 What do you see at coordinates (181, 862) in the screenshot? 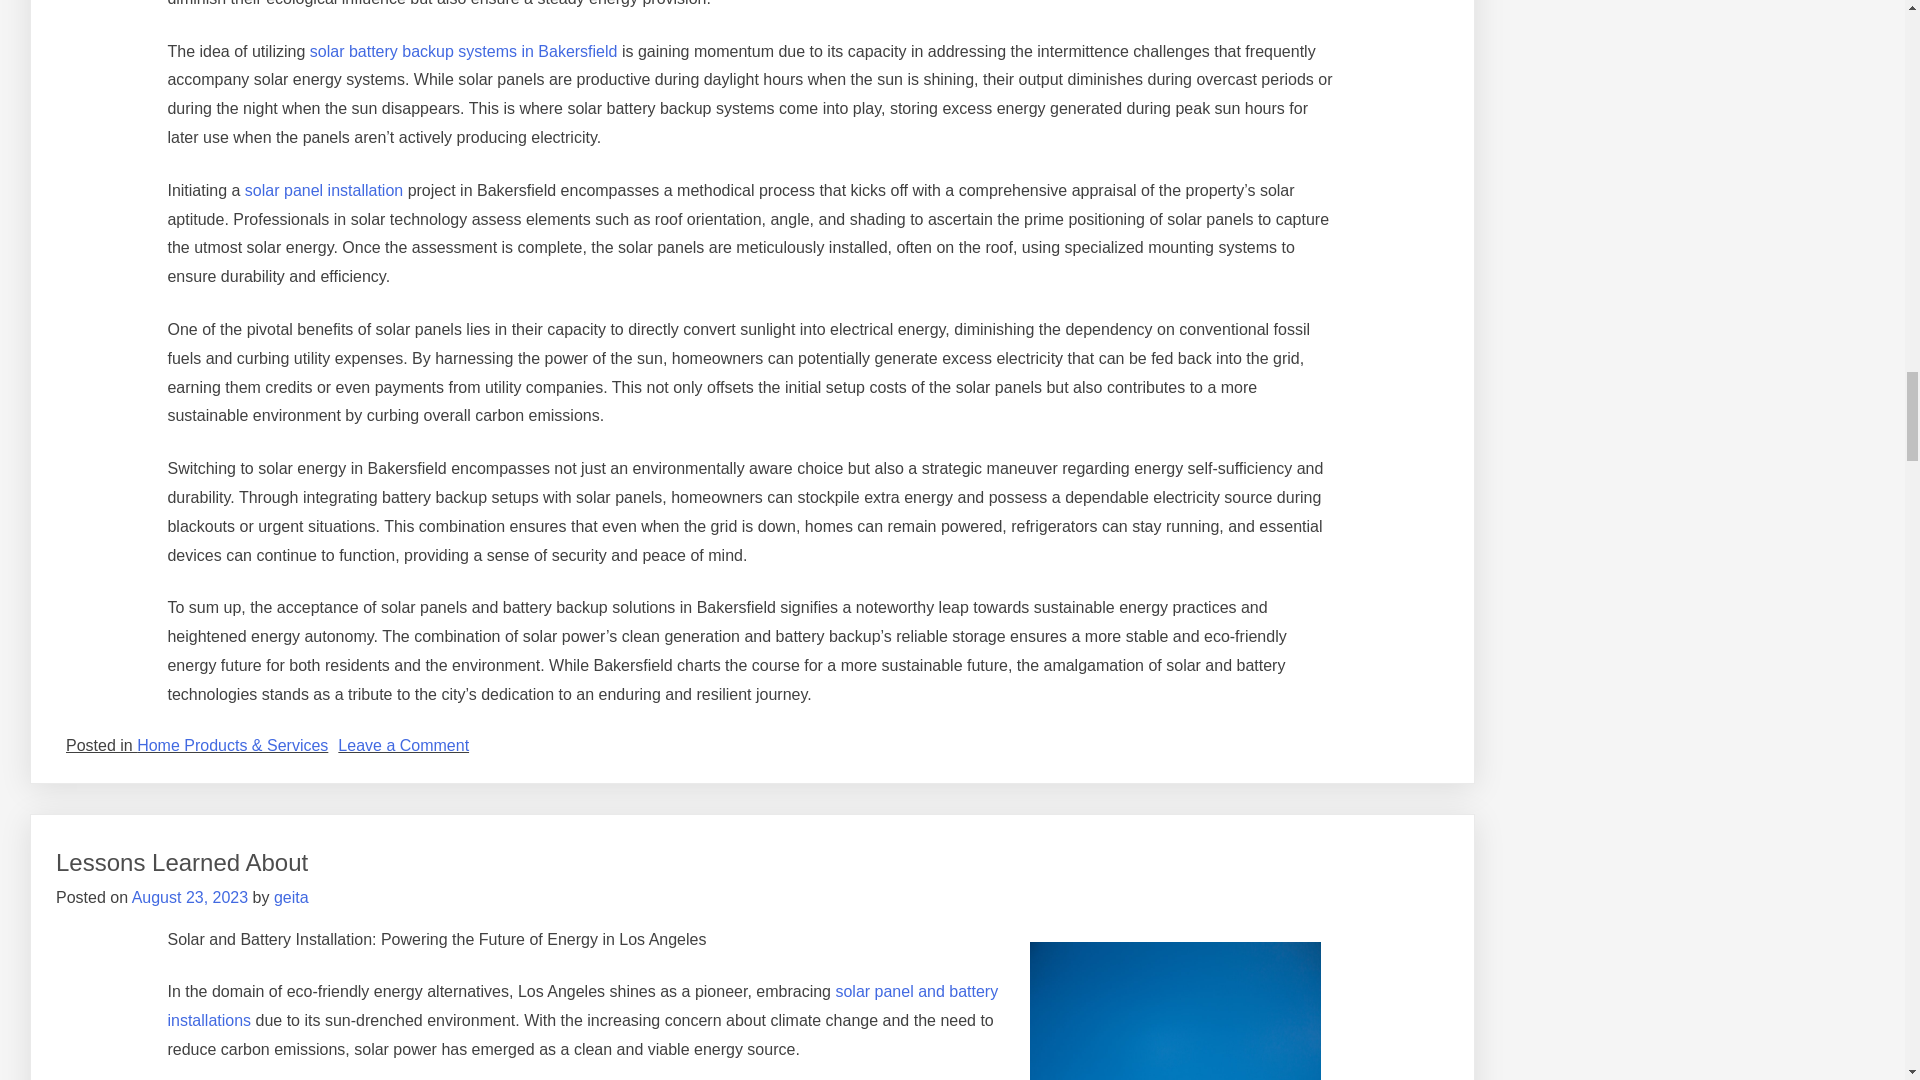
I see `solar battery backup systems in Bakersfield` at bounding box center [181, 862].